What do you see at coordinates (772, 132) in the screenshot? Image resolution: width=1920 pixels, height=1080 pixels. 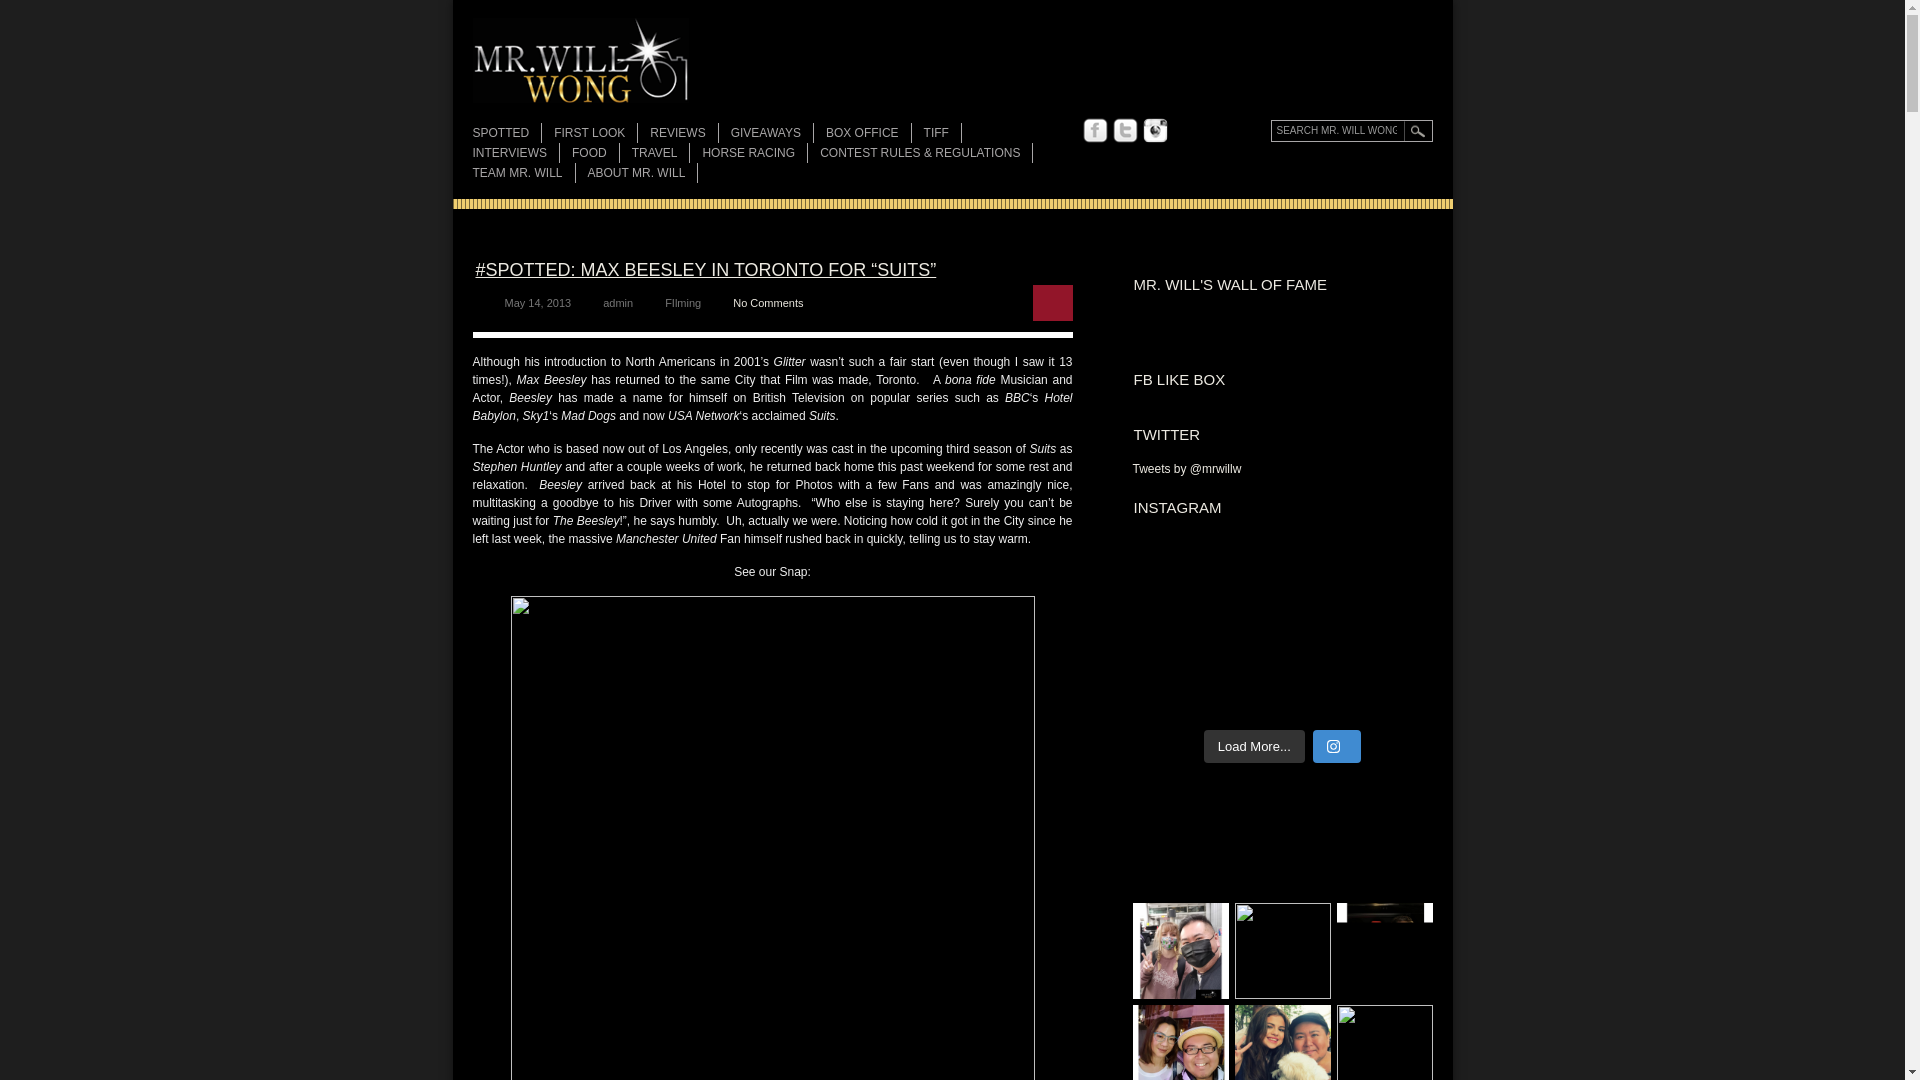 I see `GIVEAWAYS` at bounding box center [772, 132].